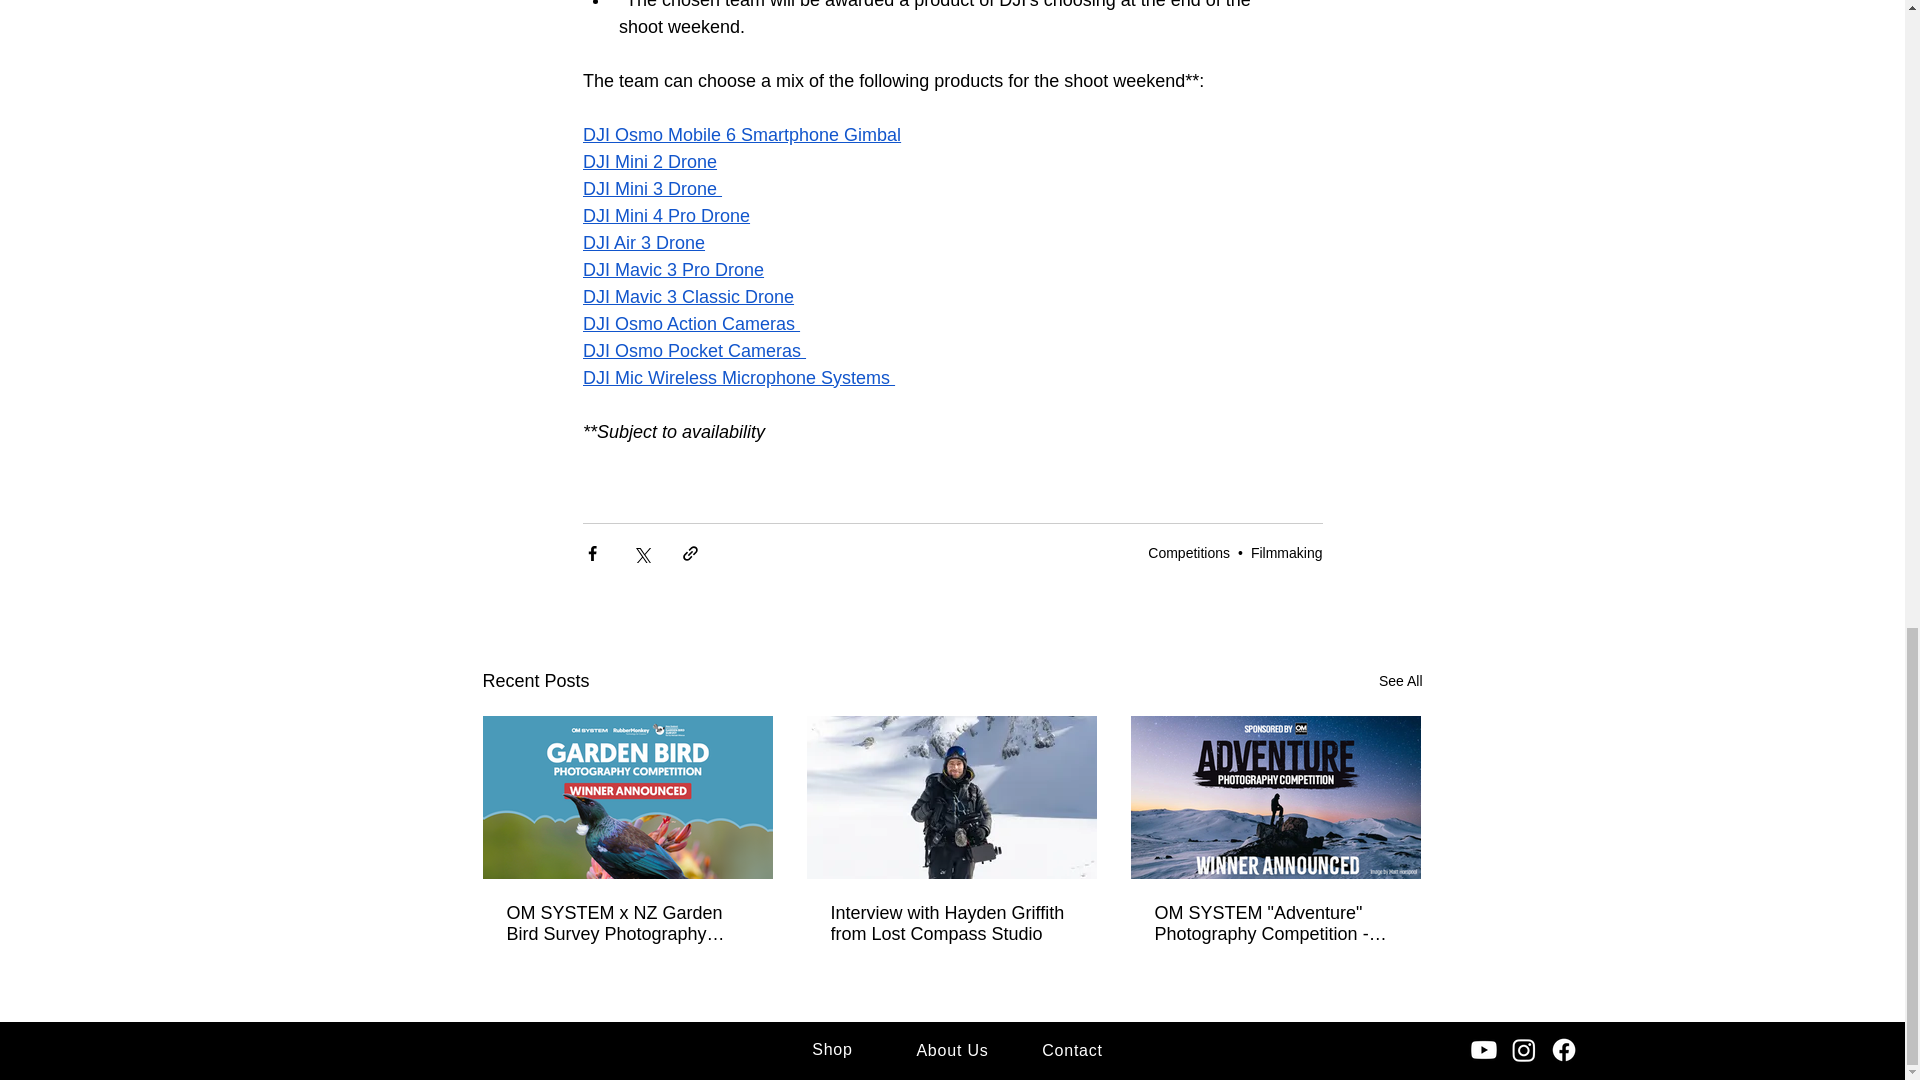 Image resolution: width=1920 pixels, height=1080 pixels. I want to click on DJI Osmo Action Cameras , so click(690, 324).